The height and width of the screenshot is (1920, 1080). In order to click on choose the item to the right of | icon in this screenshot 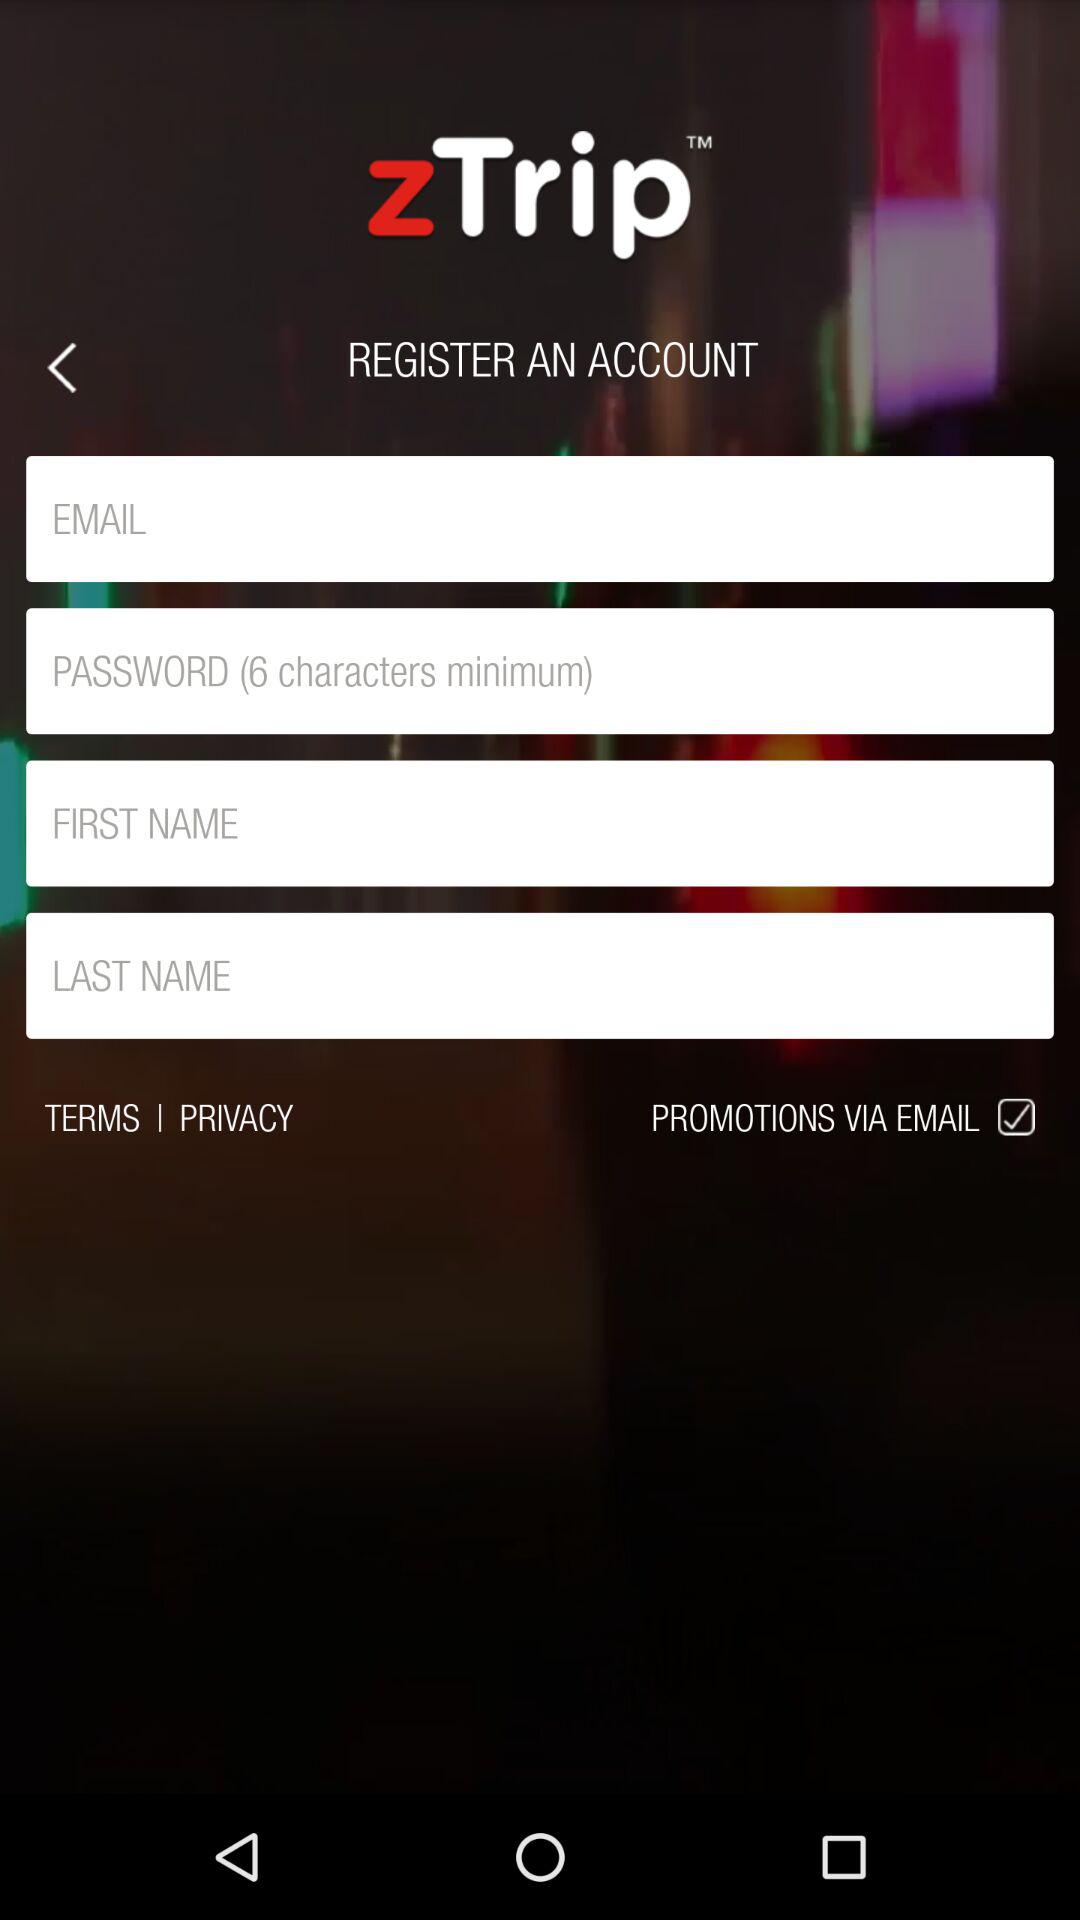, I will do `click(236, 1117)`.